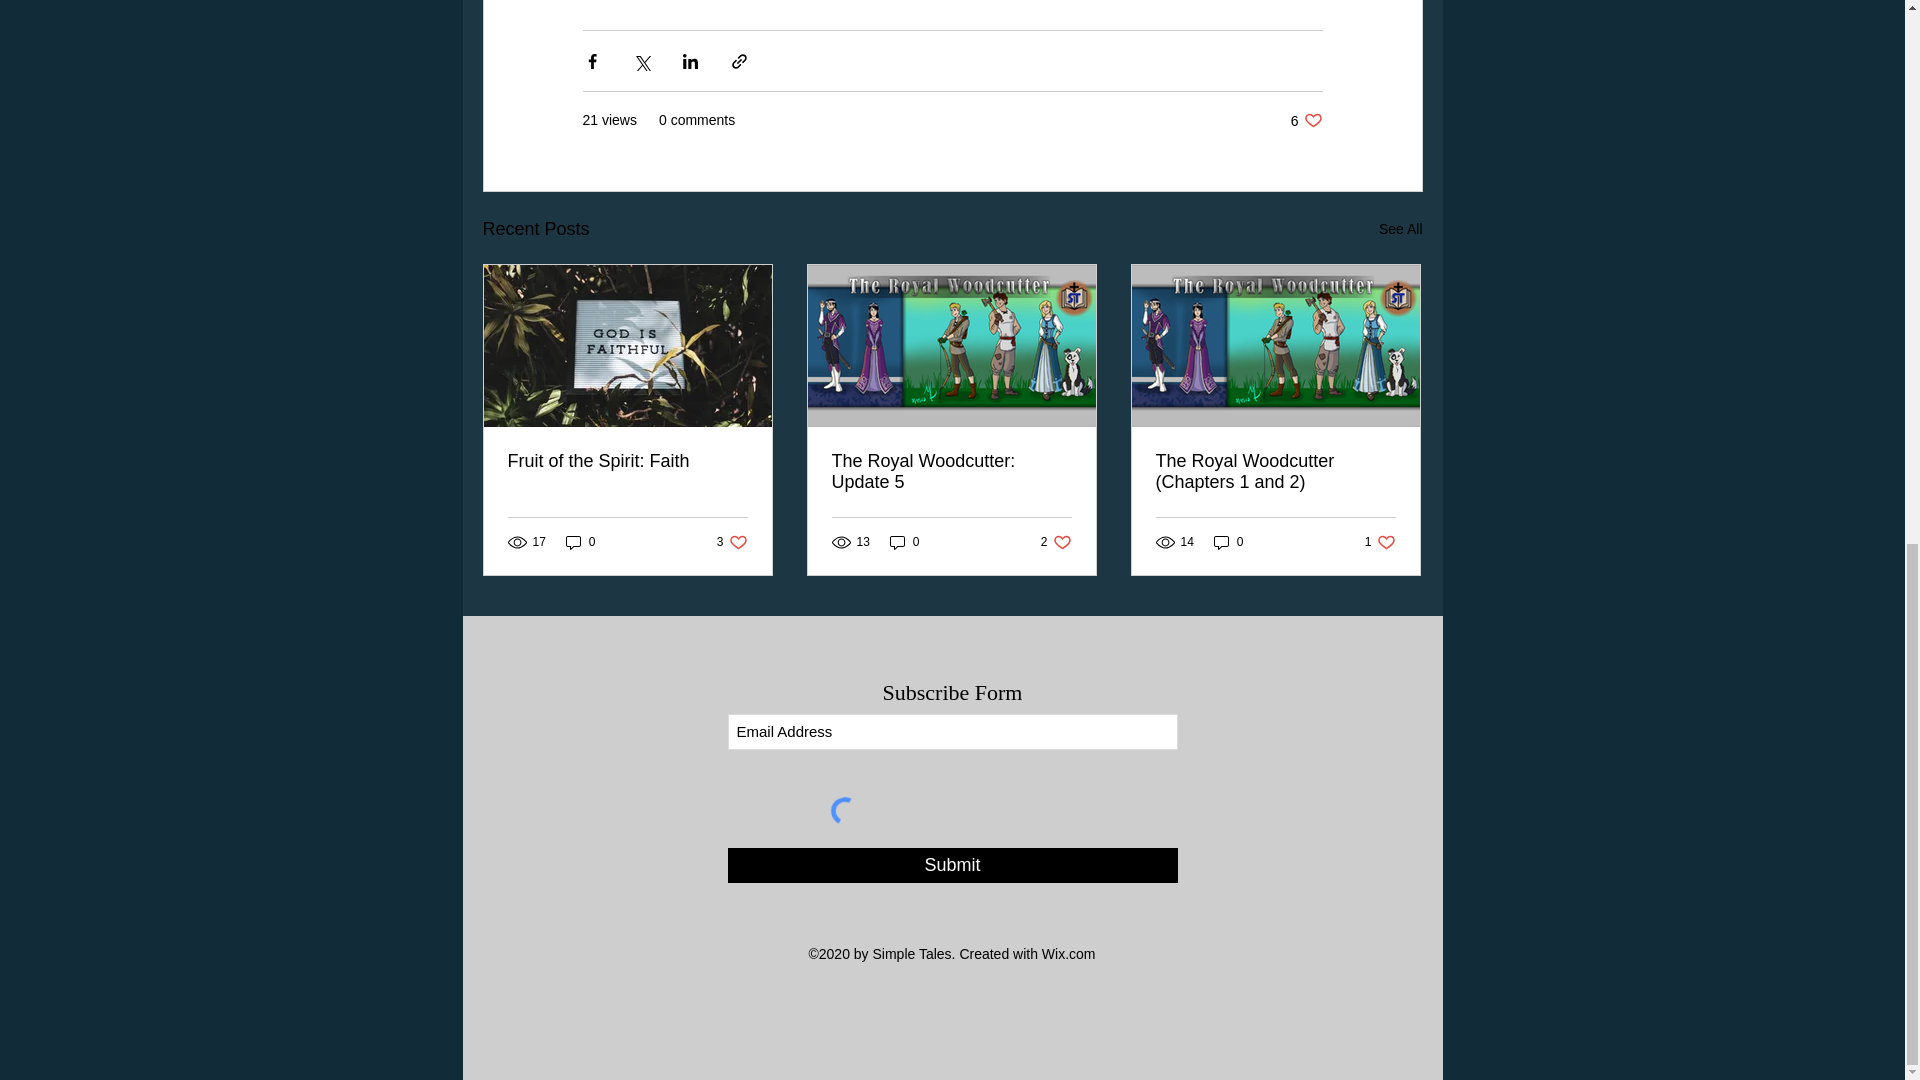 This screenshot has height=1080, width=1920. Describe the element at coordinates (580, 542) in the screenshot. I see `The Royal Woodcutter: Update 5` at that location.